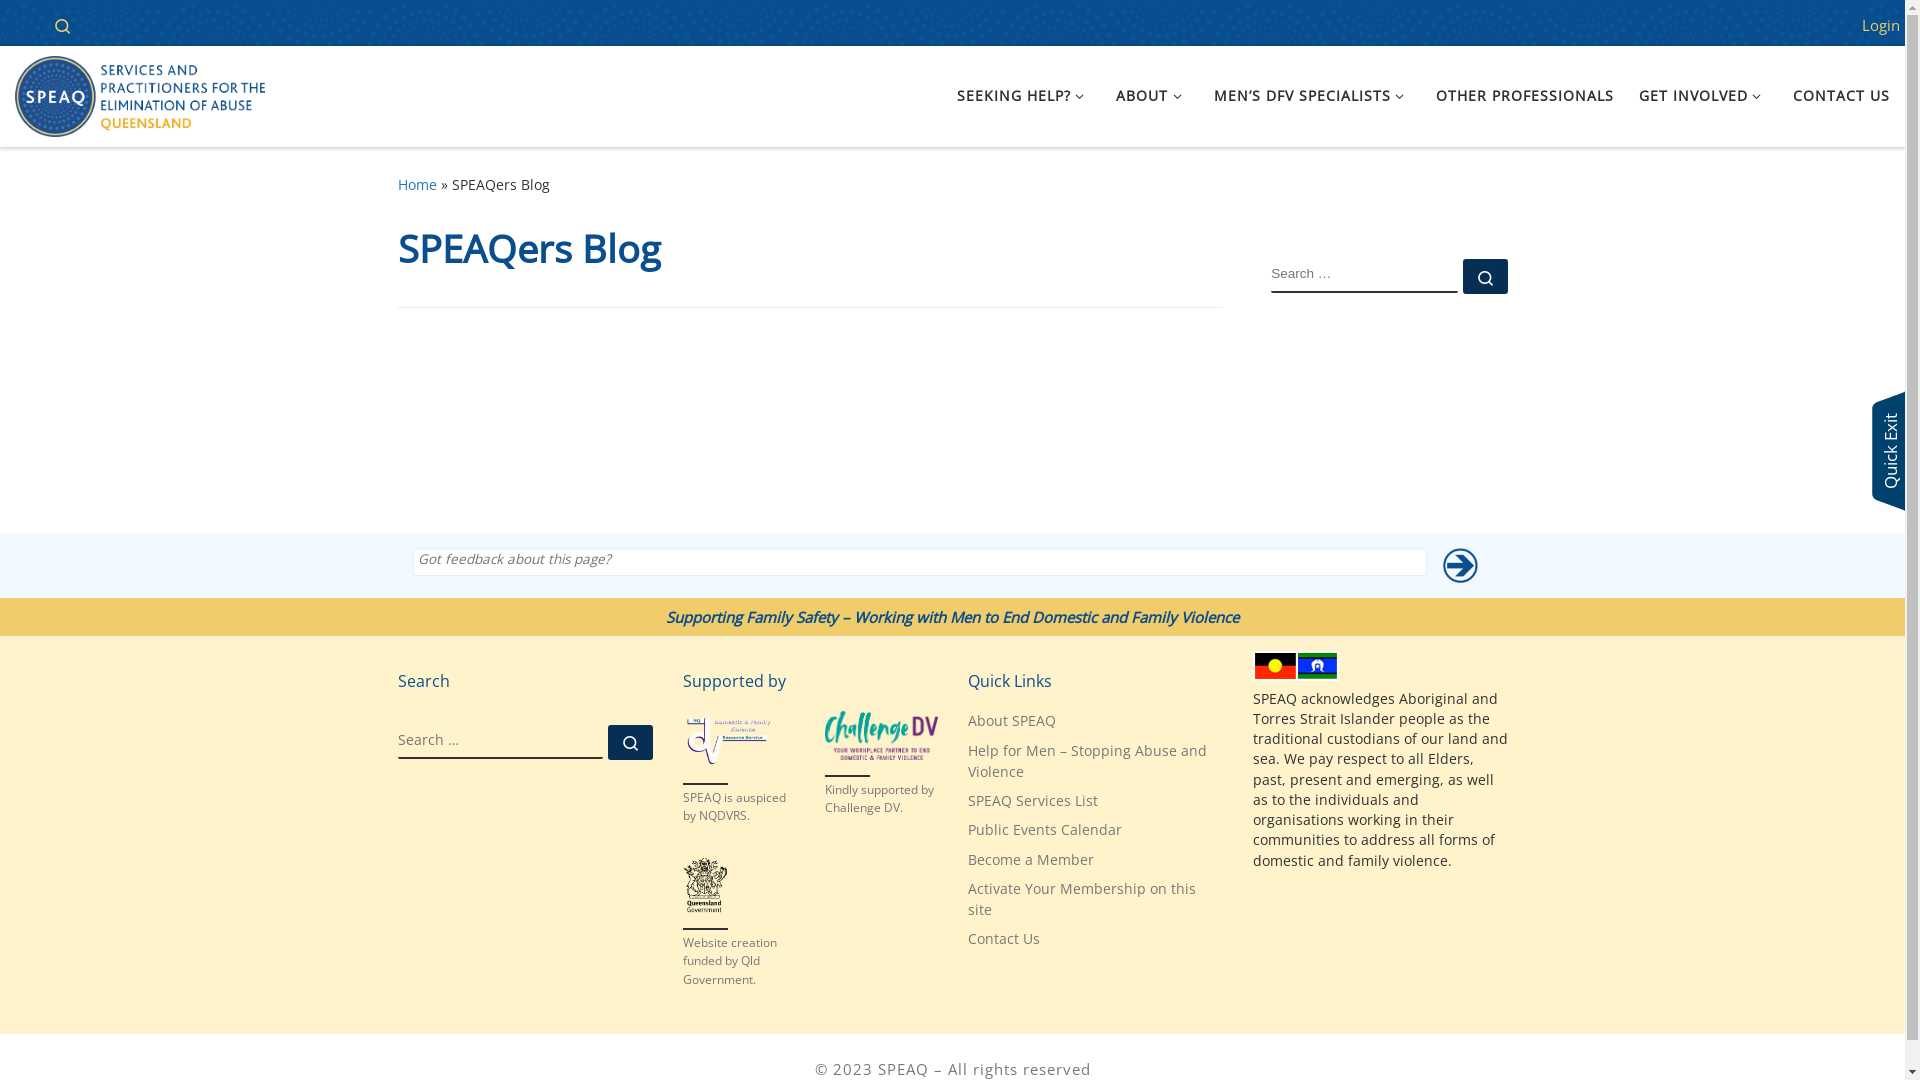 The height and width of the screenshot is (1080, 1920). Describe the element at coordinates (1526, 96) in the screenshot. I see `OTHER PROFESSIONALS` at that location.